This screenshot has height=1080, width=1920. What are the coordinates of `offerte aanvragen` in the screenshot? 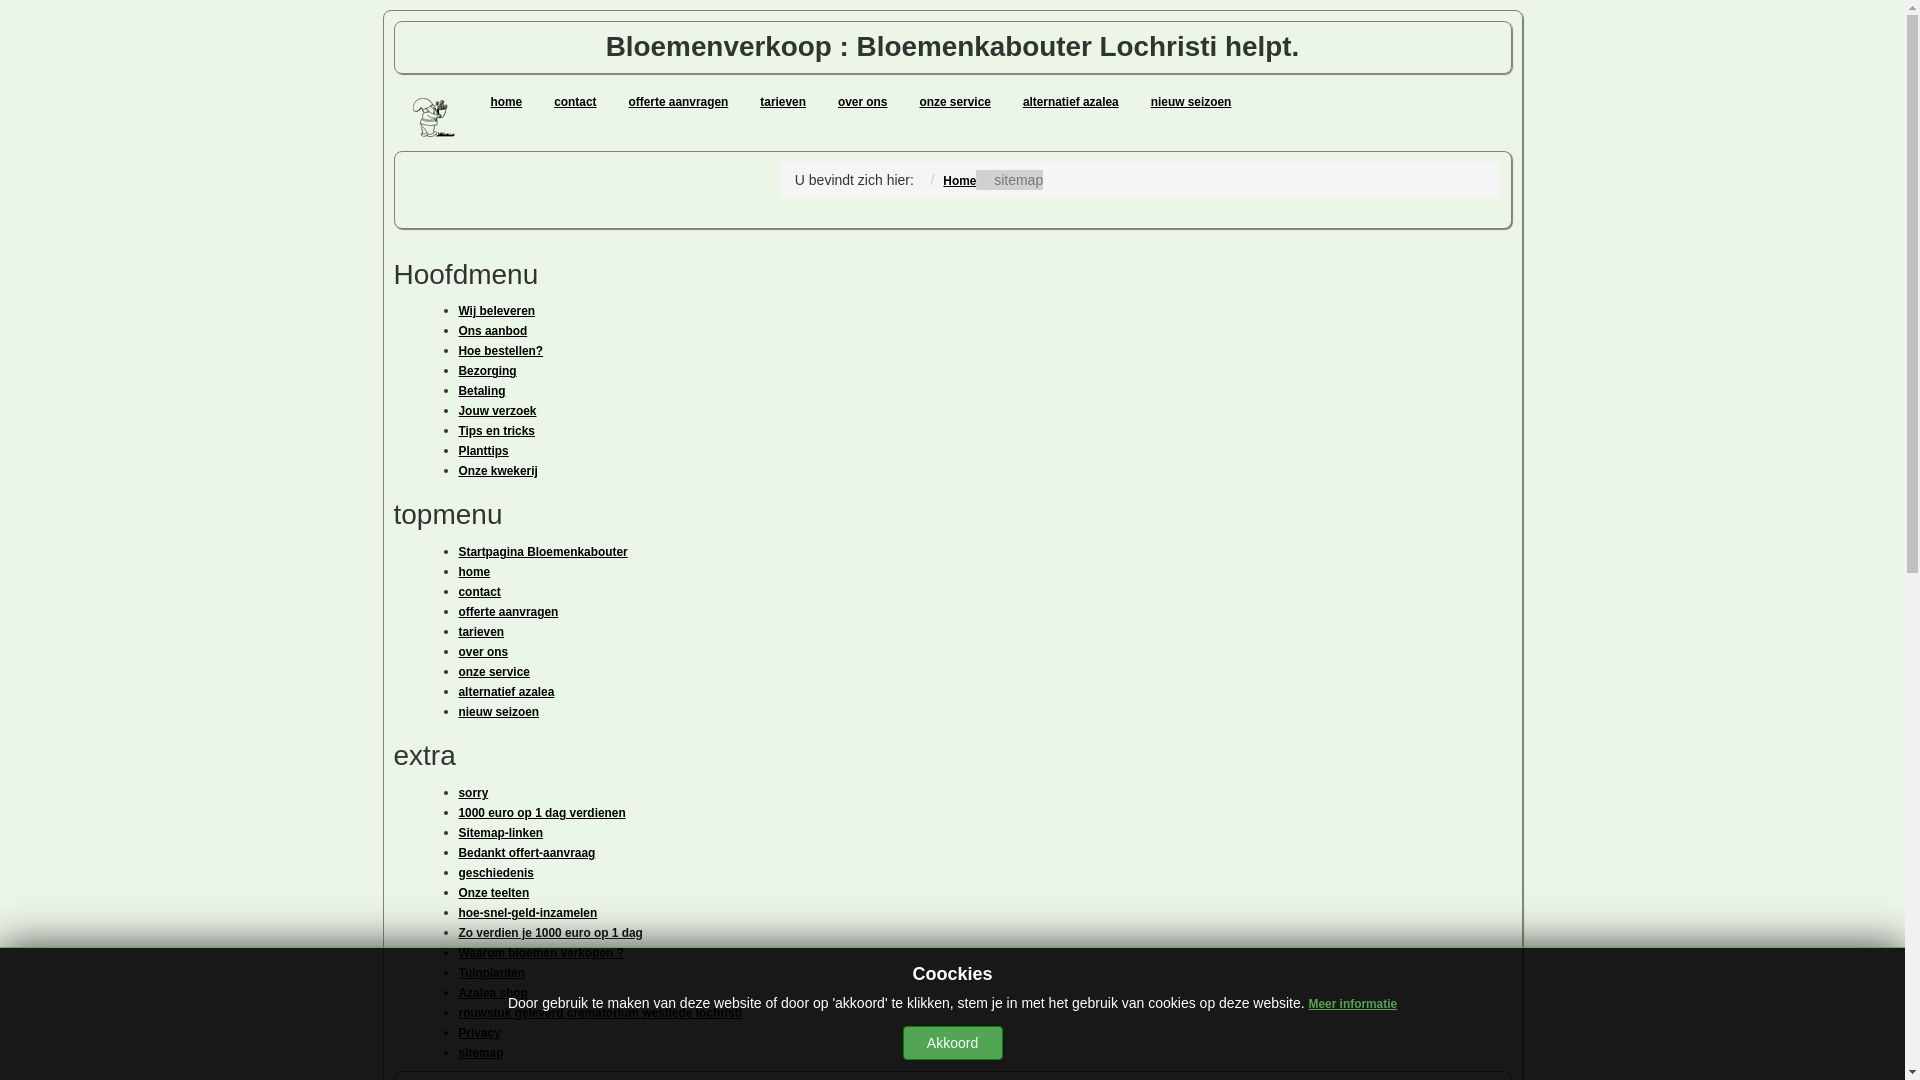 It's located at (508, 612).